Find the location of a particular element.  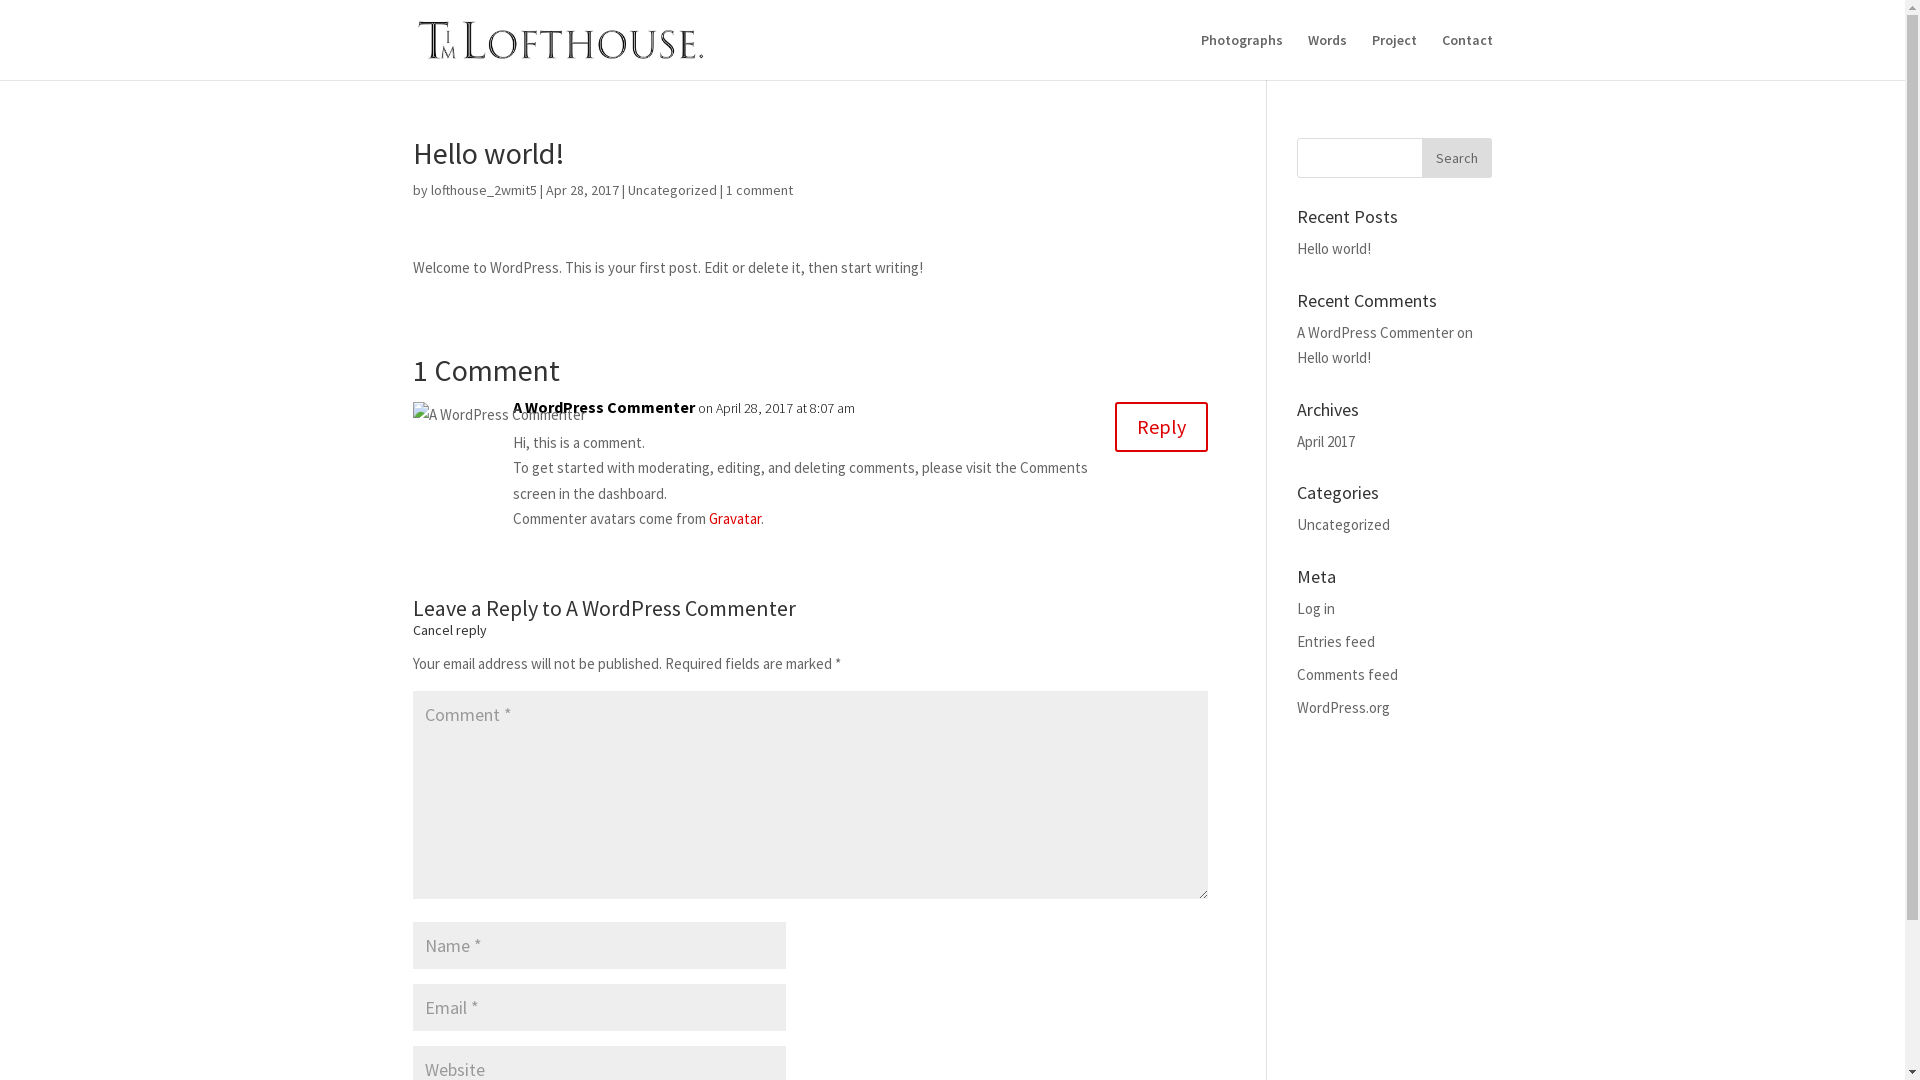

A WordPress Commenter is located at coordinates (603, 408).